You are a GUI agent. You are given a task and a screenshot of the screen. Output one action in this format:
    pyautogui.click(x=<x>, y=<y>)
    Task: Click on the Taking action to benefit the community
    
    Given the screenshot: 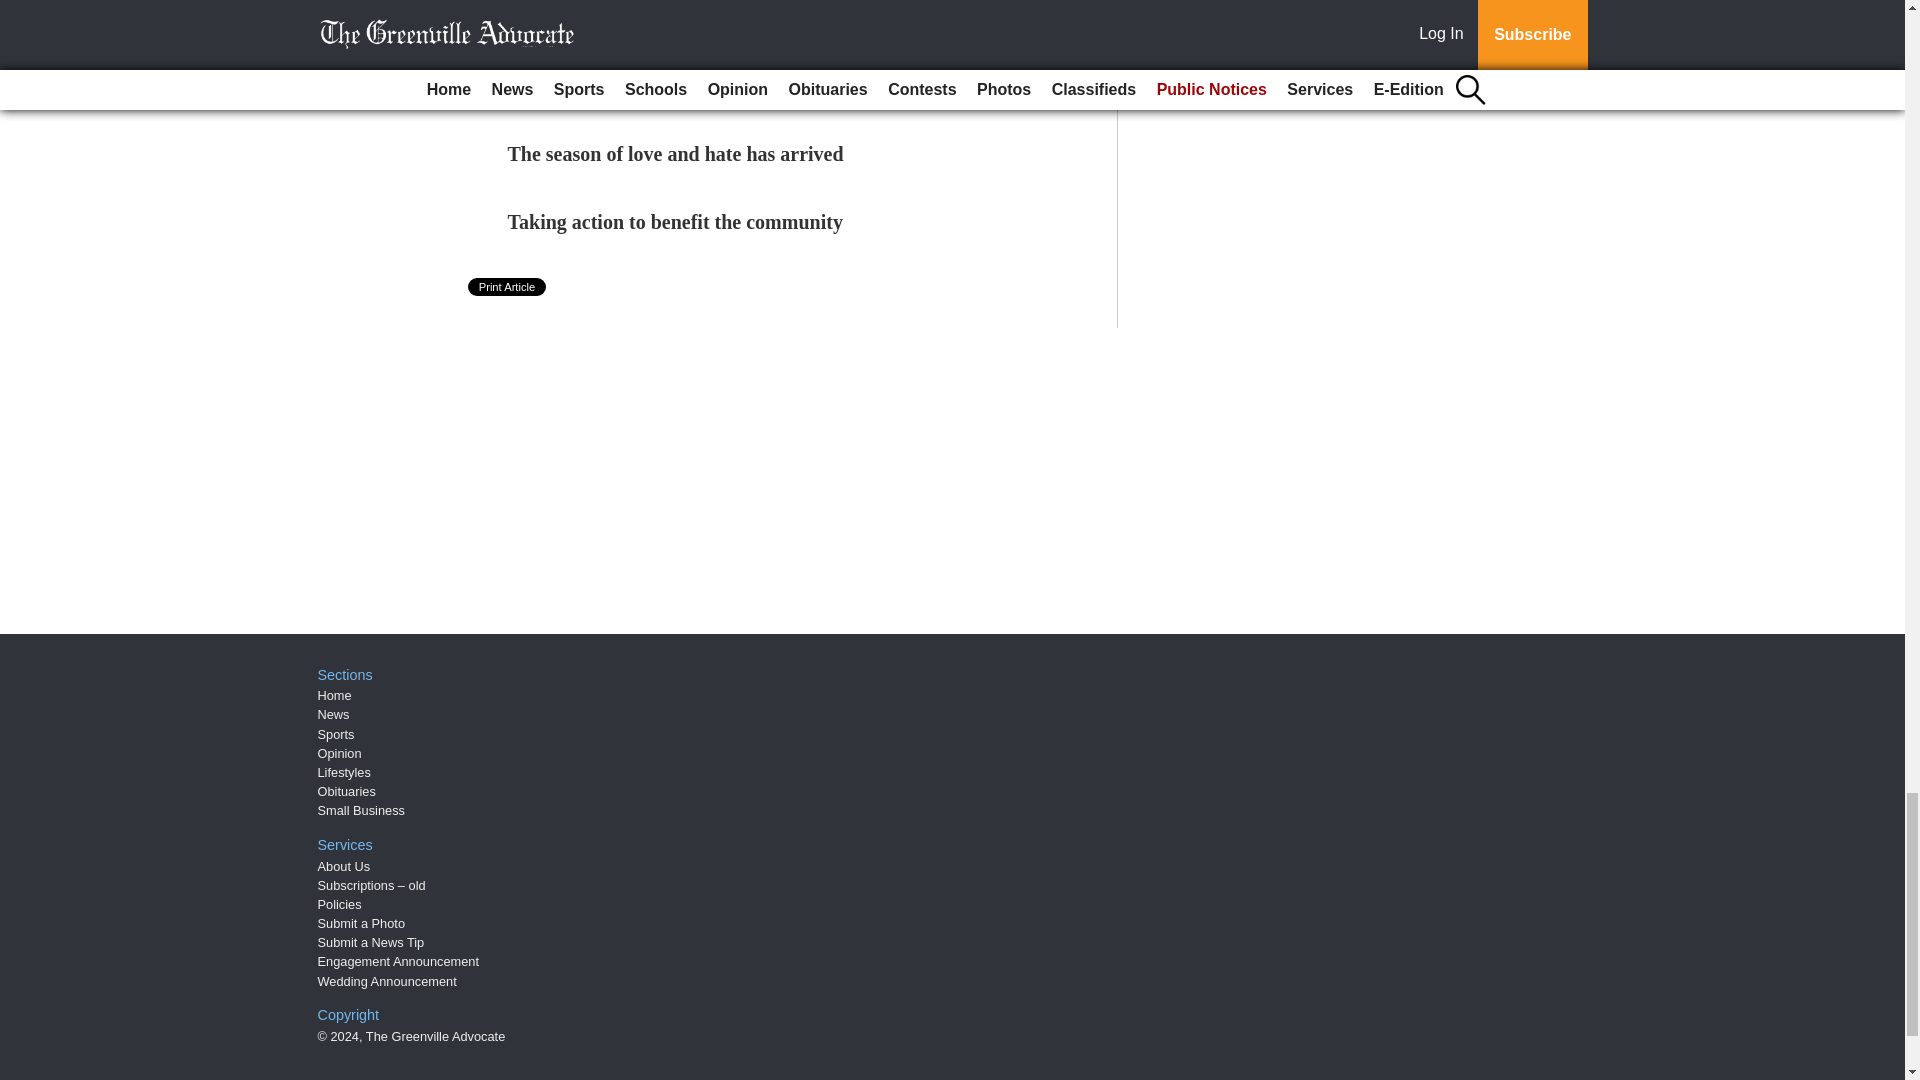 What is the action you would take?
    pyautogui.click(x=675, y=222)
    